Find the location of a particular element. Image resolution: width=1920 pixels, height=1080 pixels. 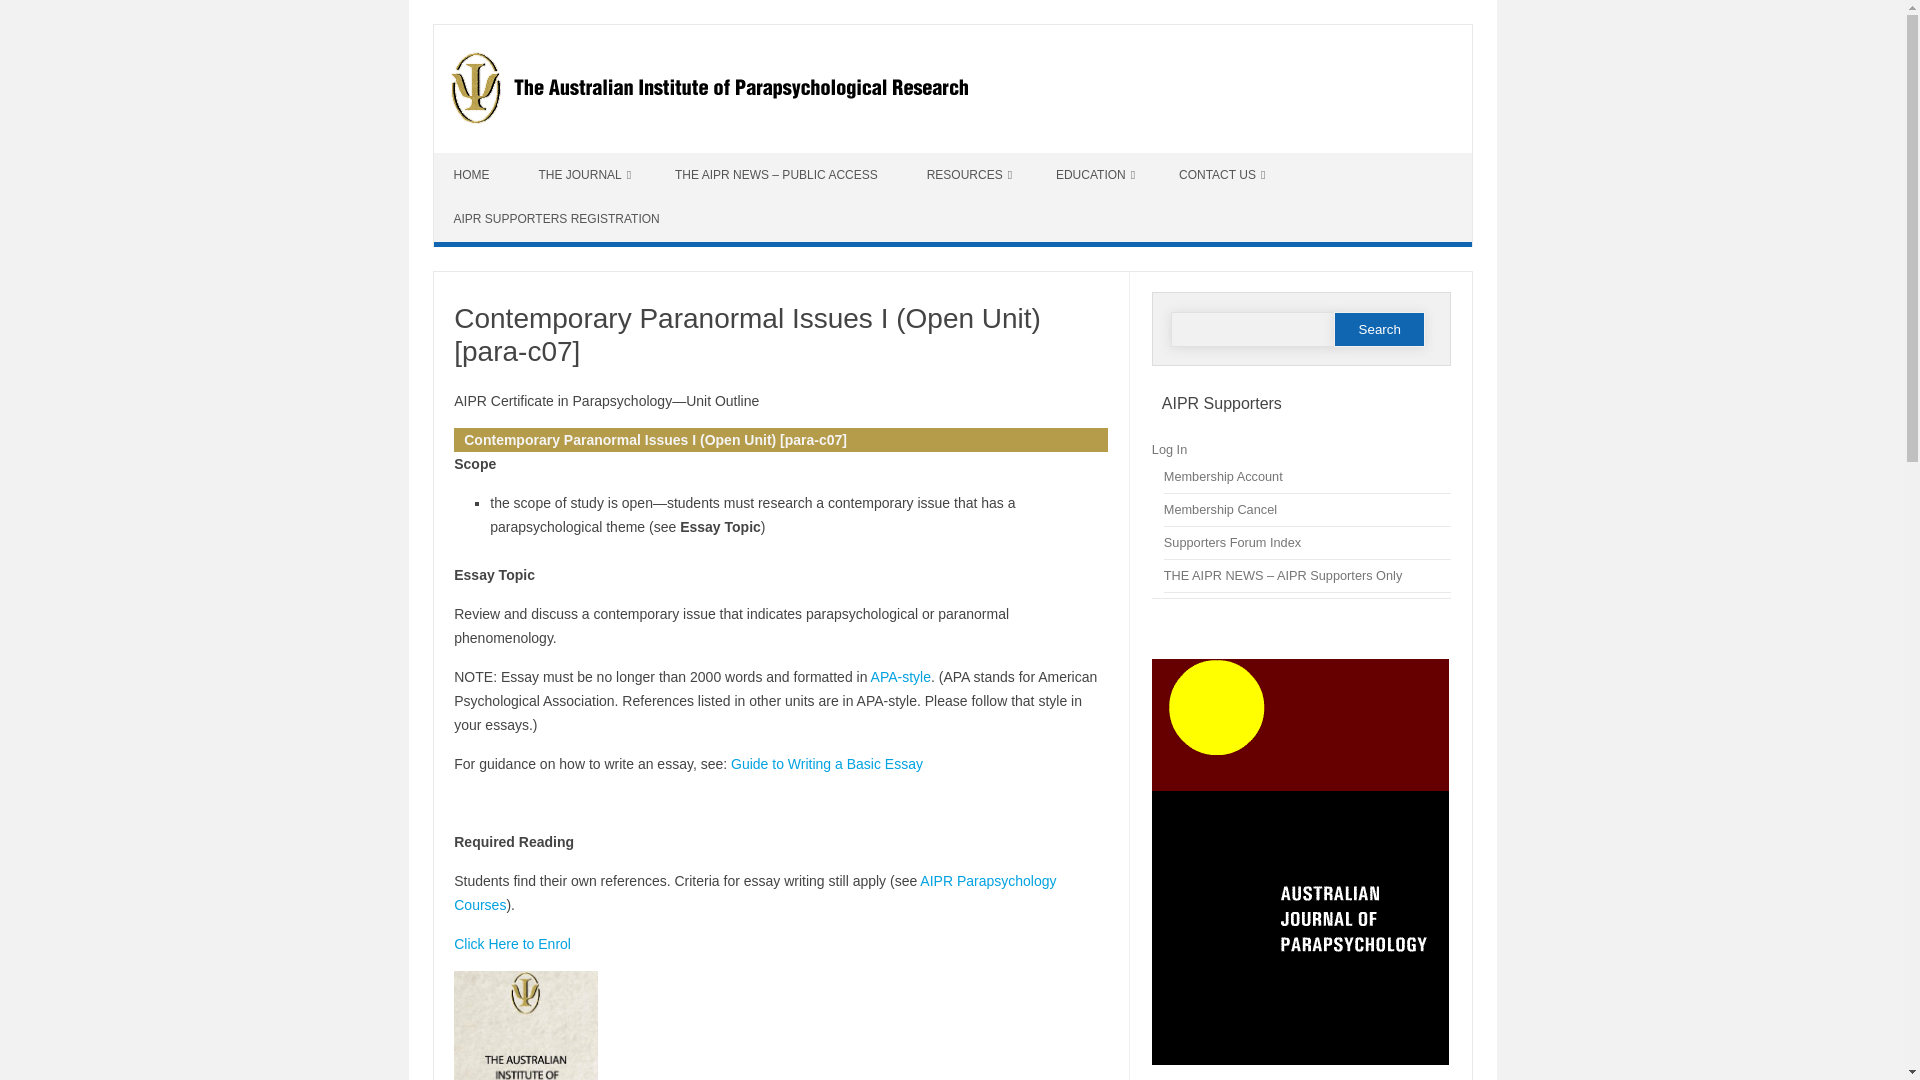

THE JOURNAL is located at coordinates (584, 174).